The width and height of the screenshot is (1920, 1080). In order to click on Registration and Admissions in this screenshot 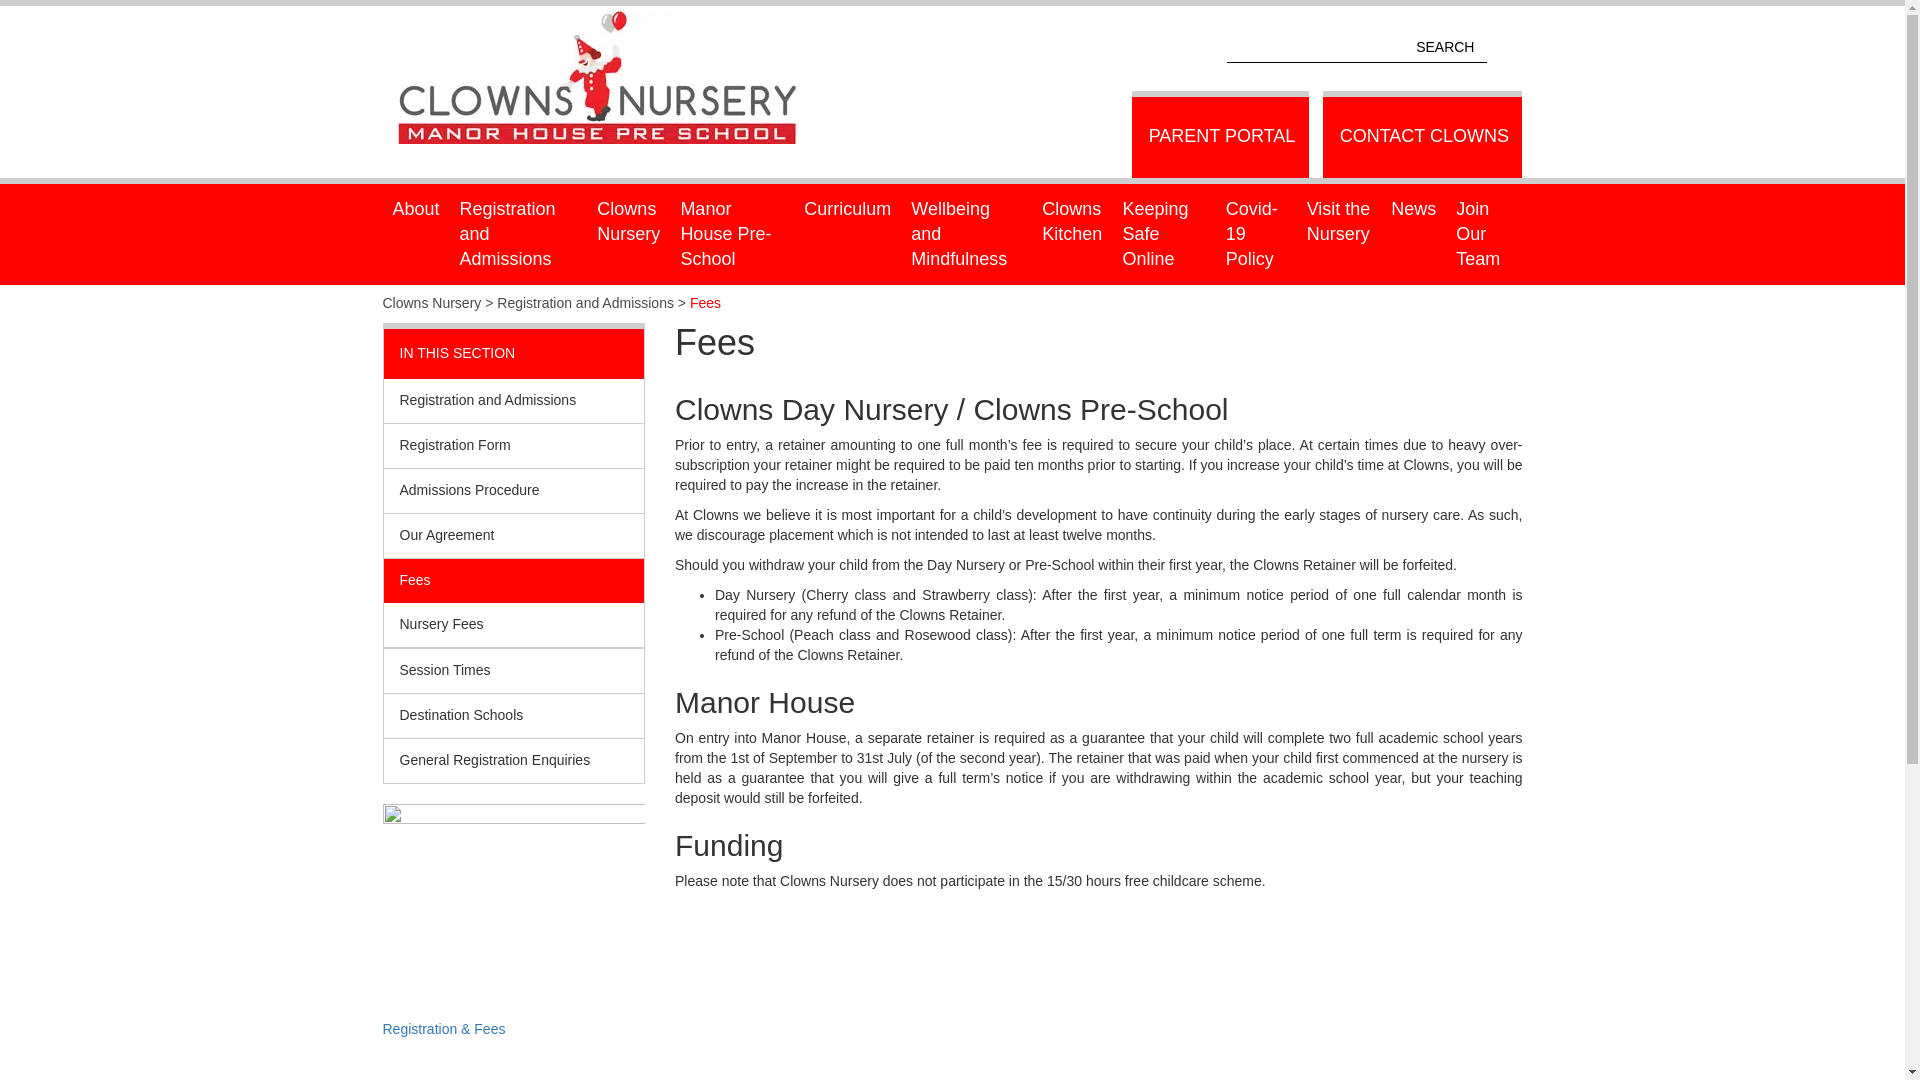, I will do `click(518, 234)`.